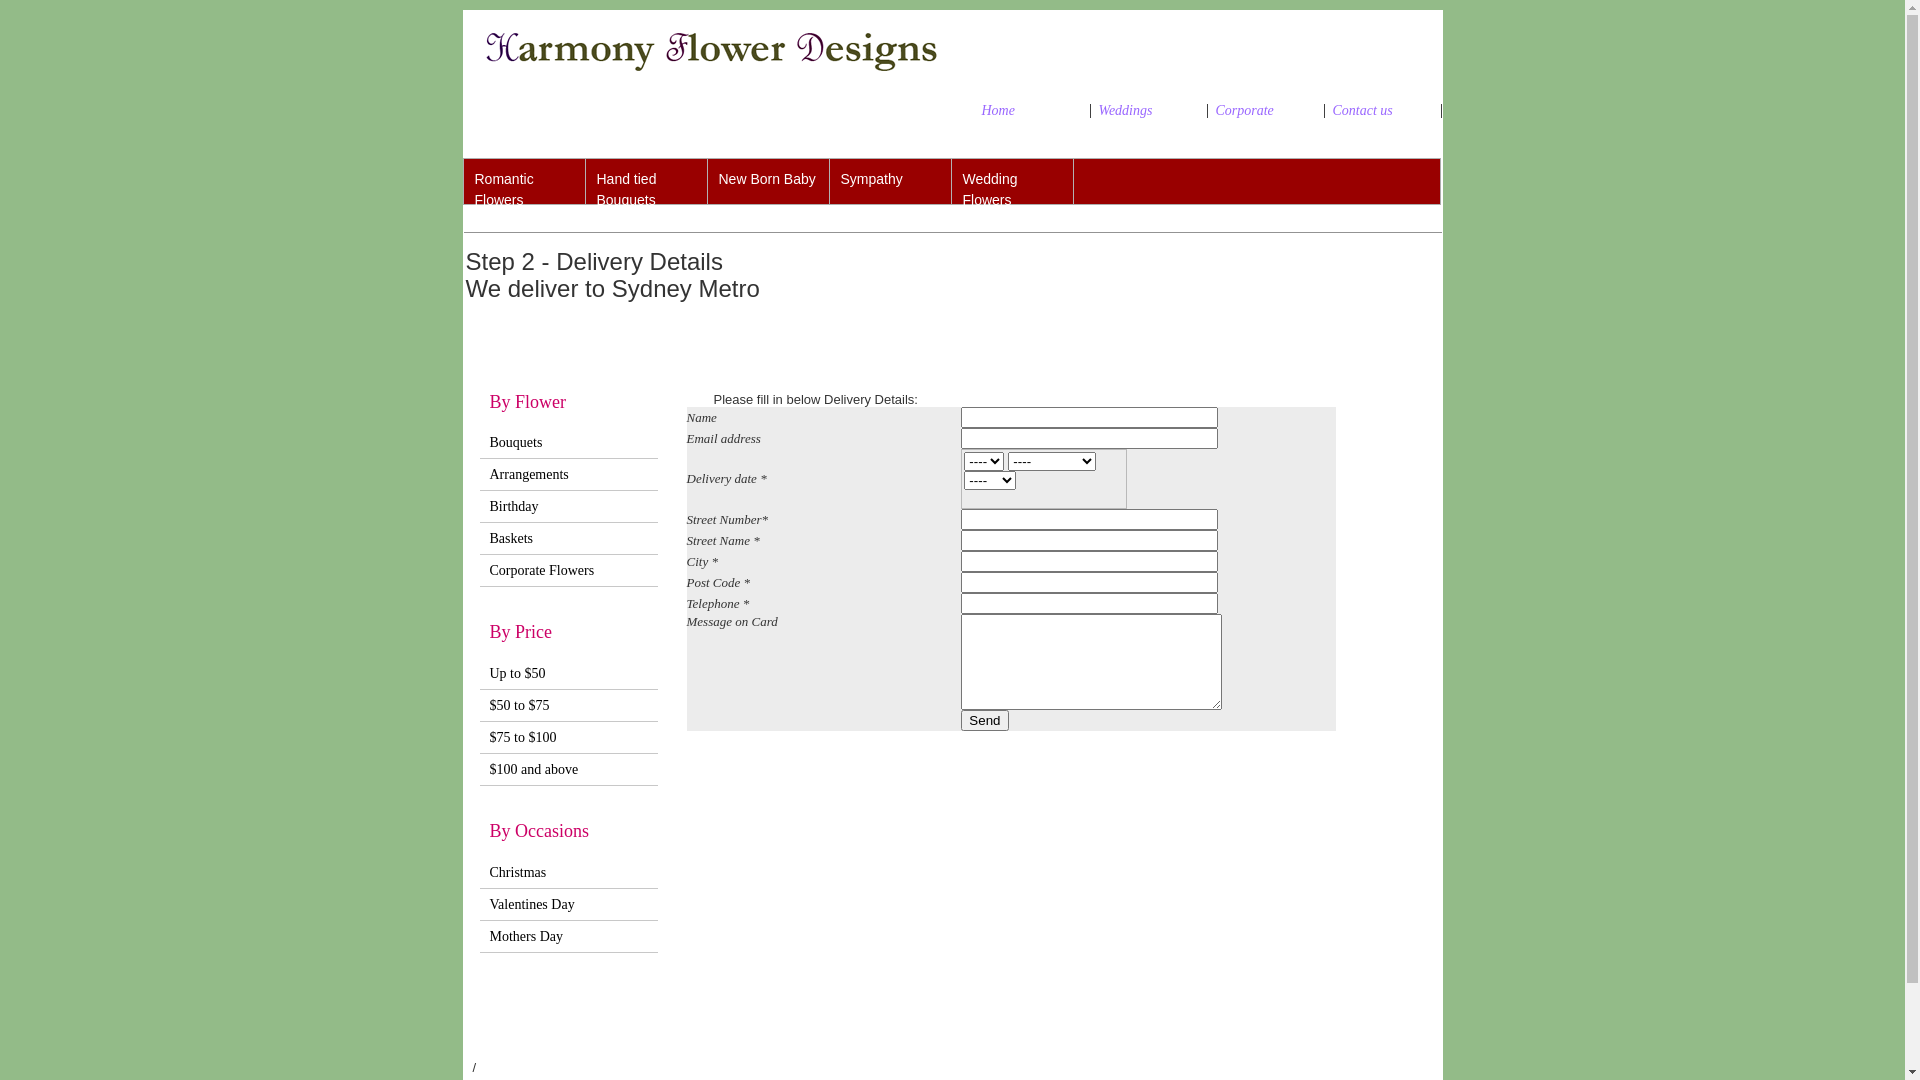 The width and height of the screenshot is (1920, 1080). What do you see at coordinates (525, 182) in the screenshot?
I see `Romantic Flowers` at bounding box center [525, 182].